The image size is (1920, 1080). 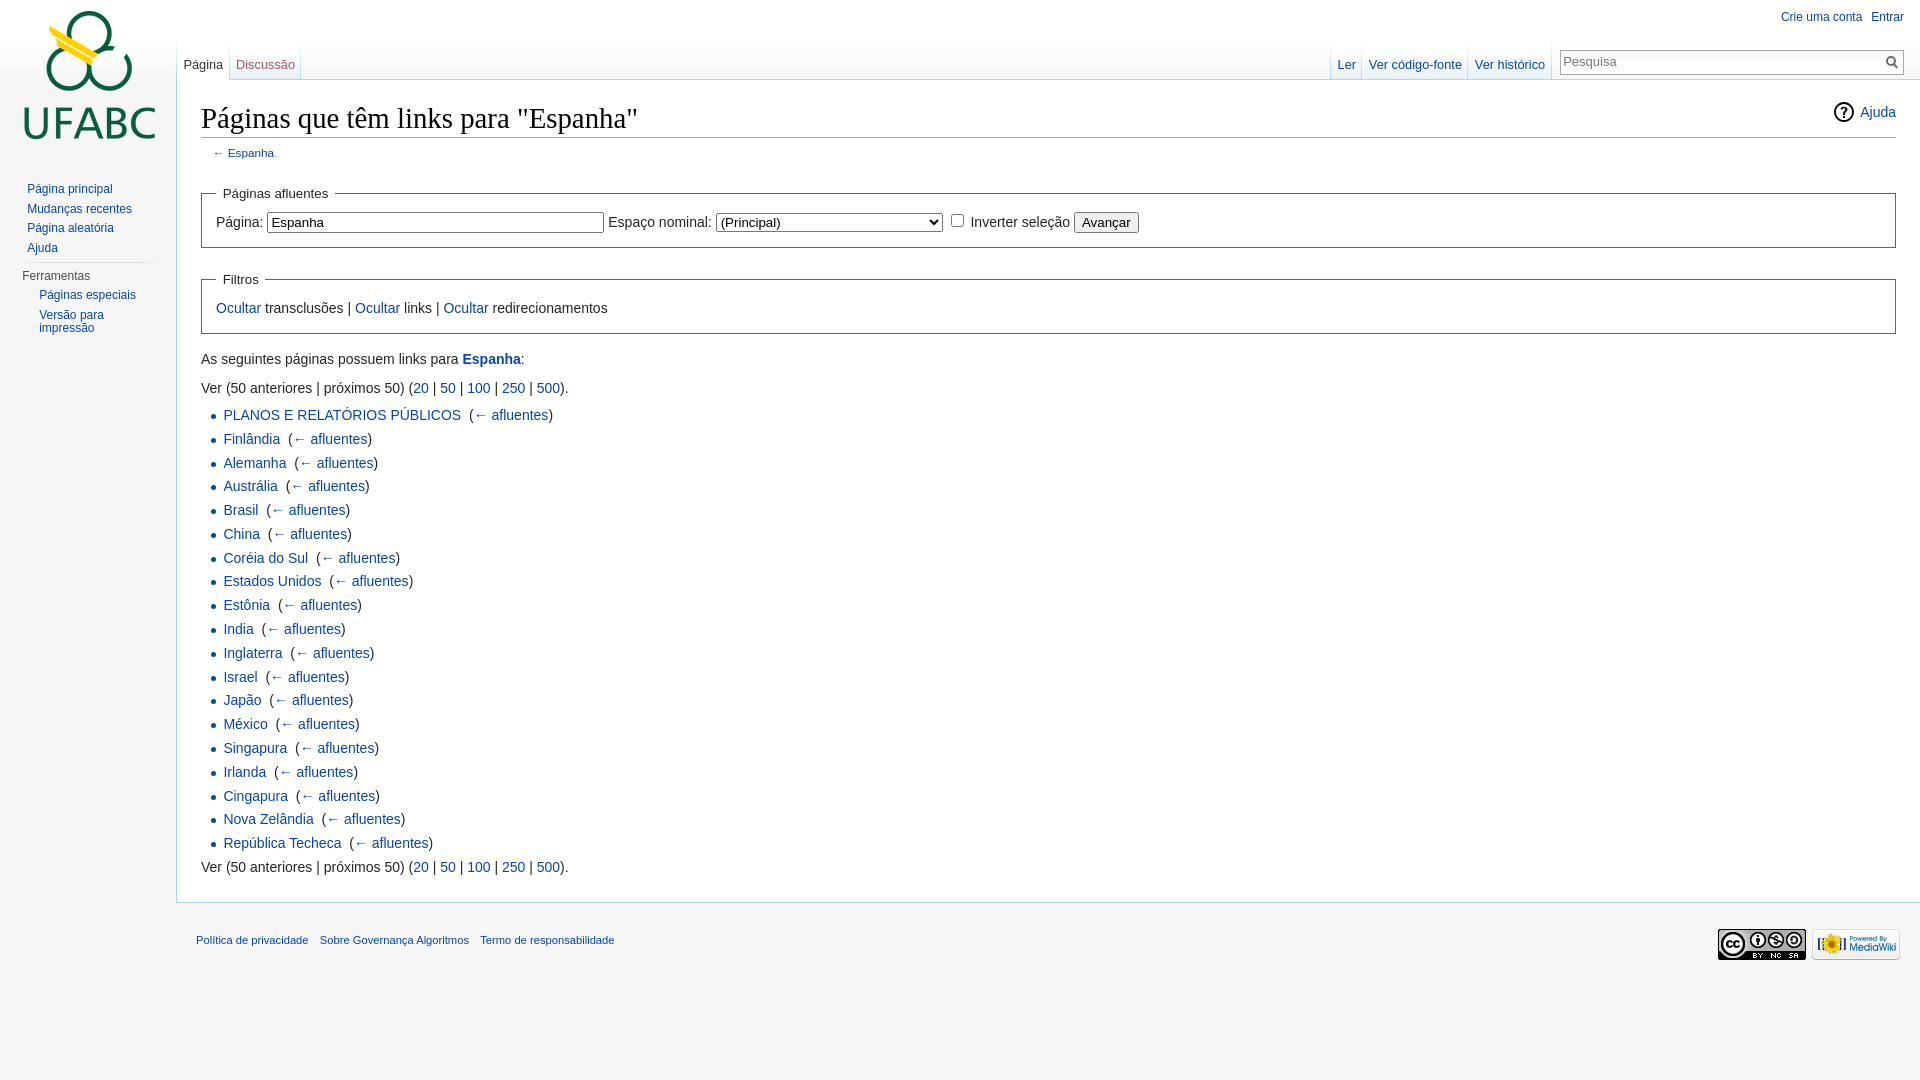 What do you see at coordinates (272, 581) in the screenshot?
I see `Estados Unidos` at bounding box center [272, 581].